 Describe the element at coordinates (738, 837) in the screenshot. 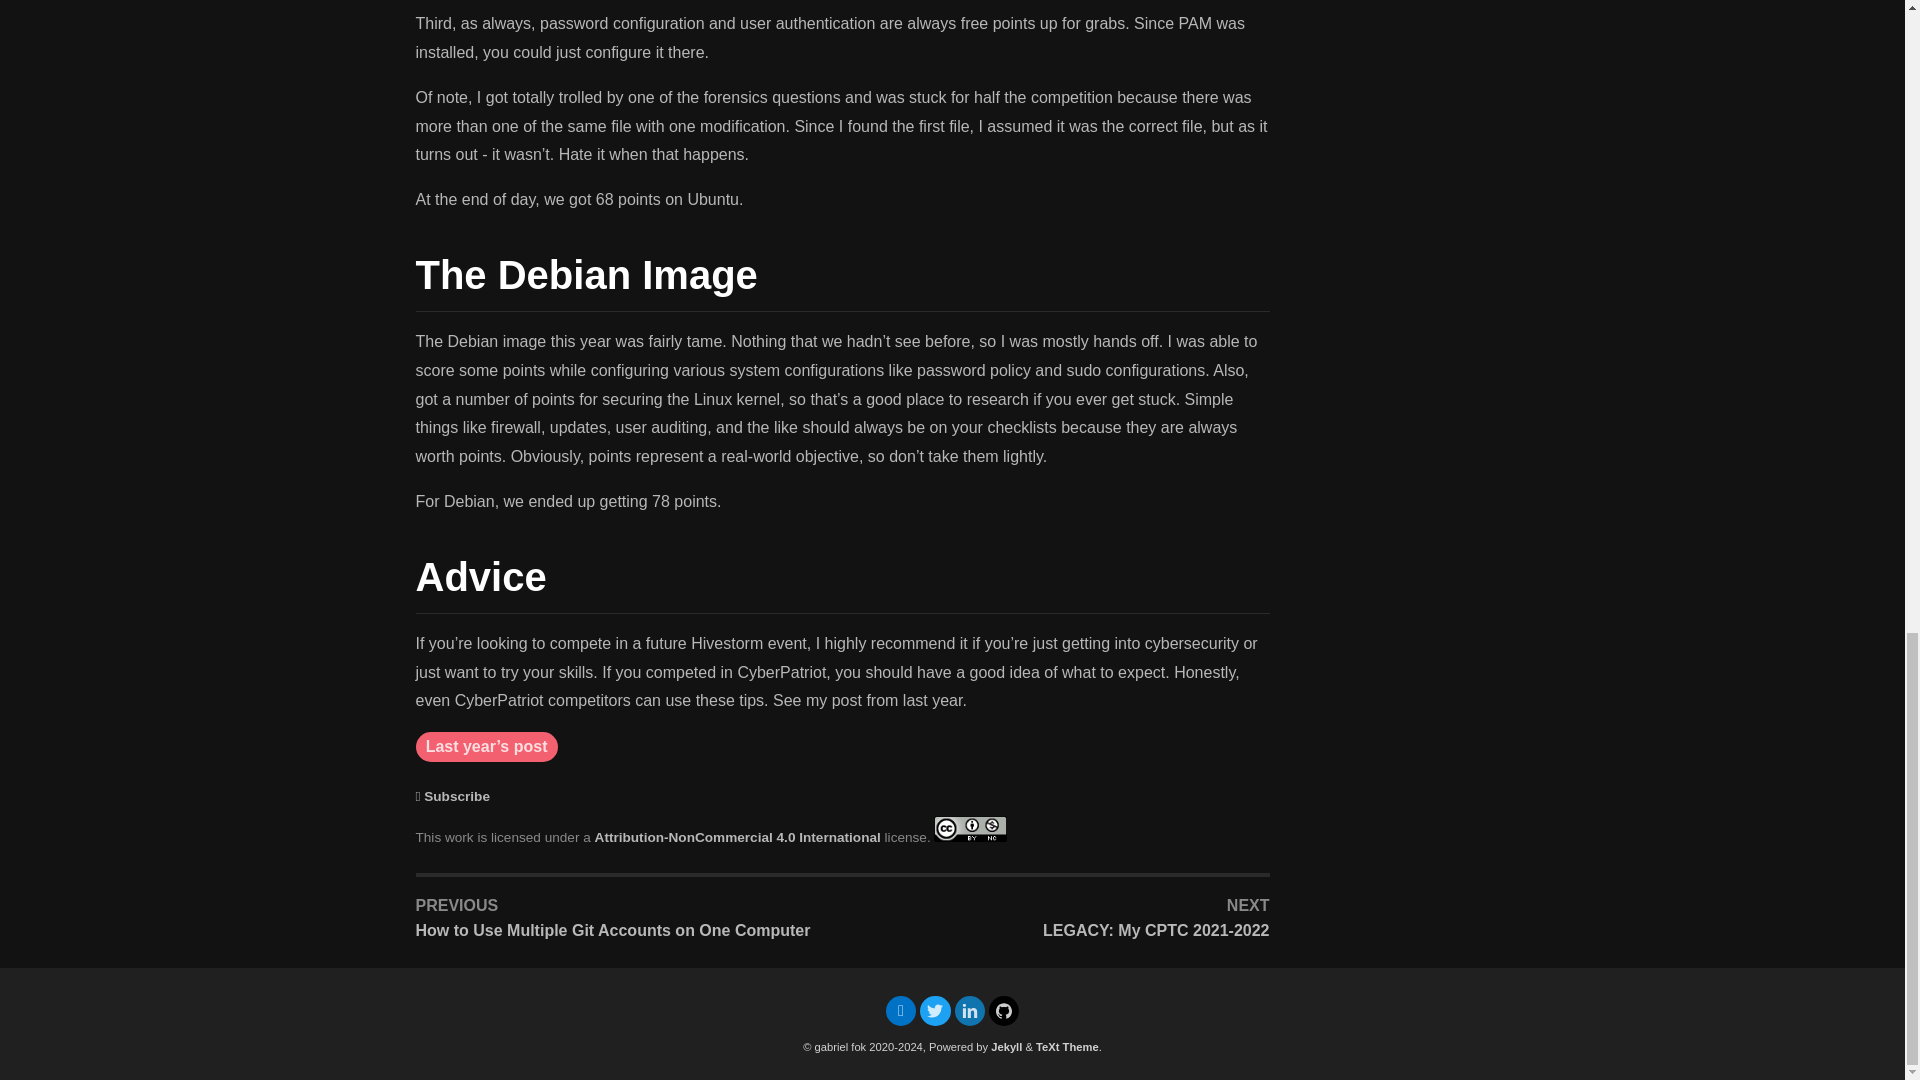

I see `Attribution-NonCommercial 4.0 International` at that location.